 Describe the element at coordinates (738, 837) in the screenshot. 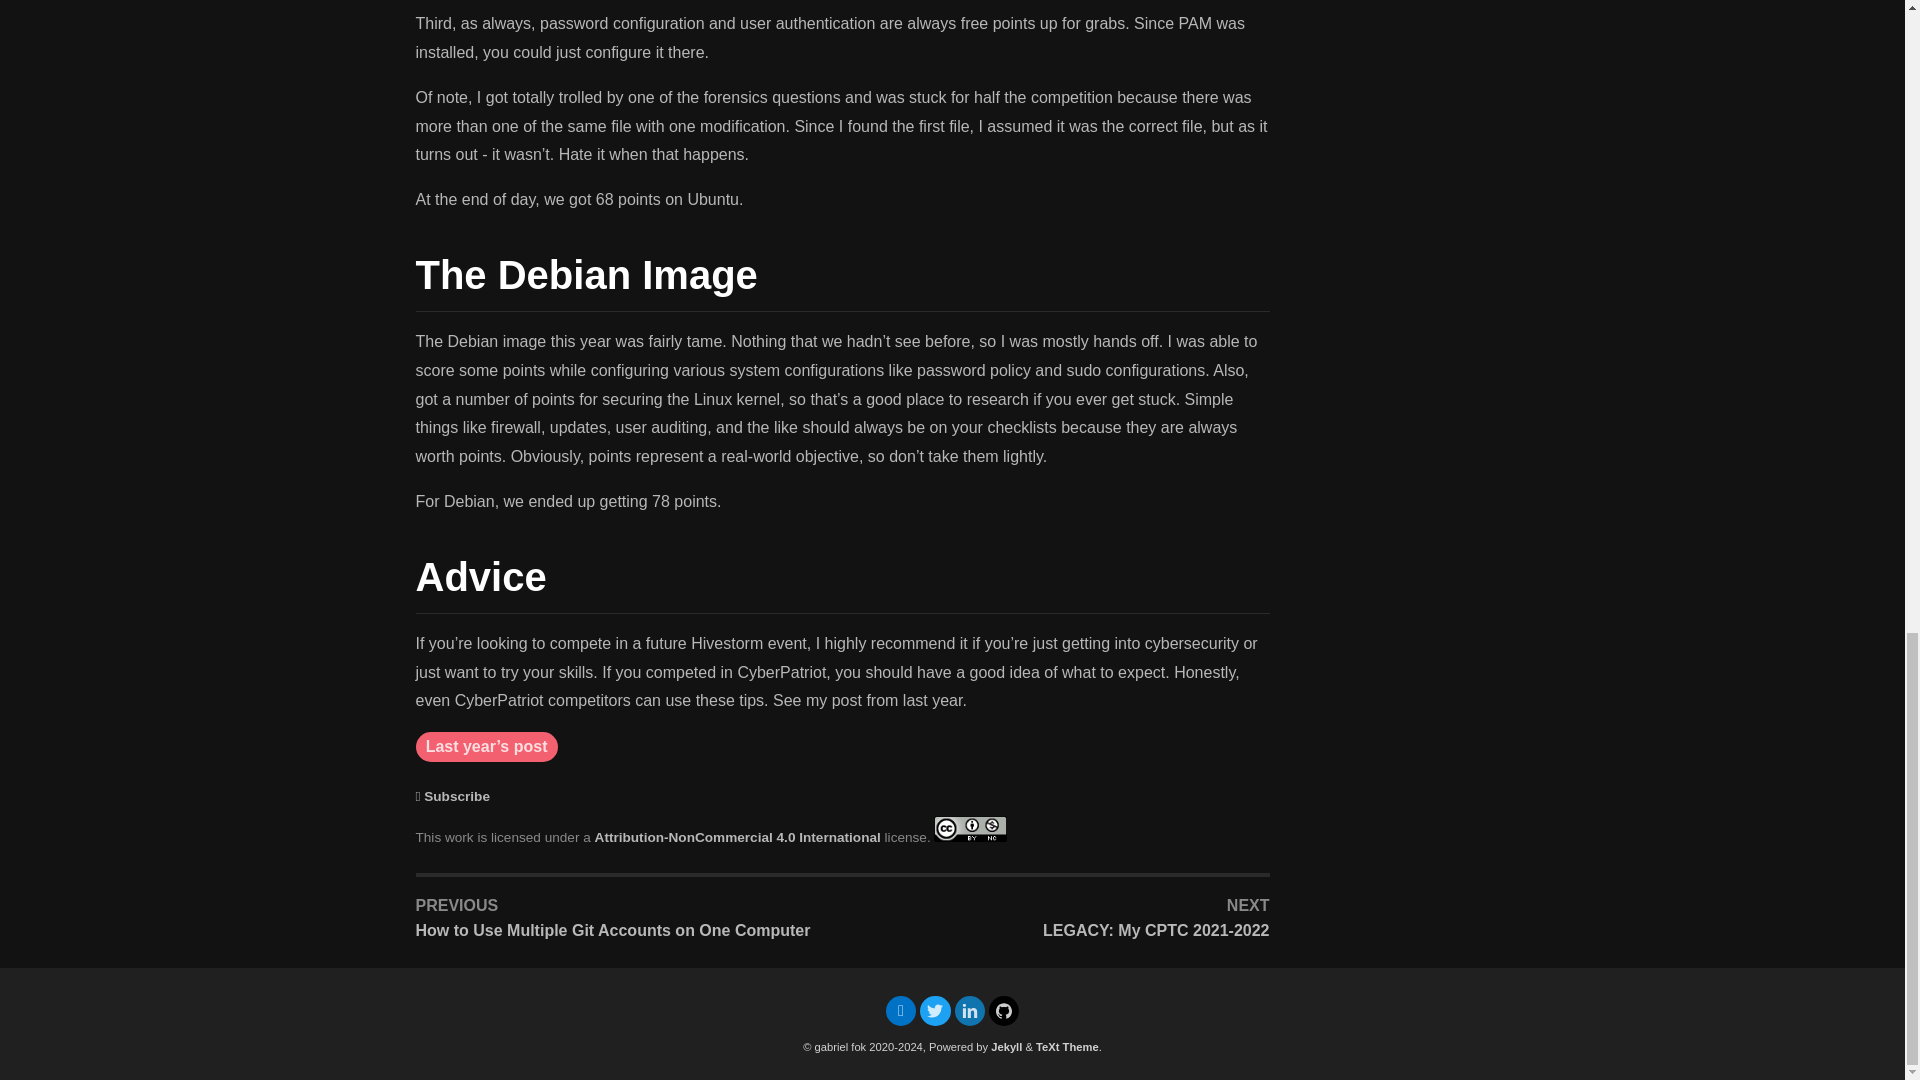

I see `Attribution-NonCommercial 4.0 International` at that location.